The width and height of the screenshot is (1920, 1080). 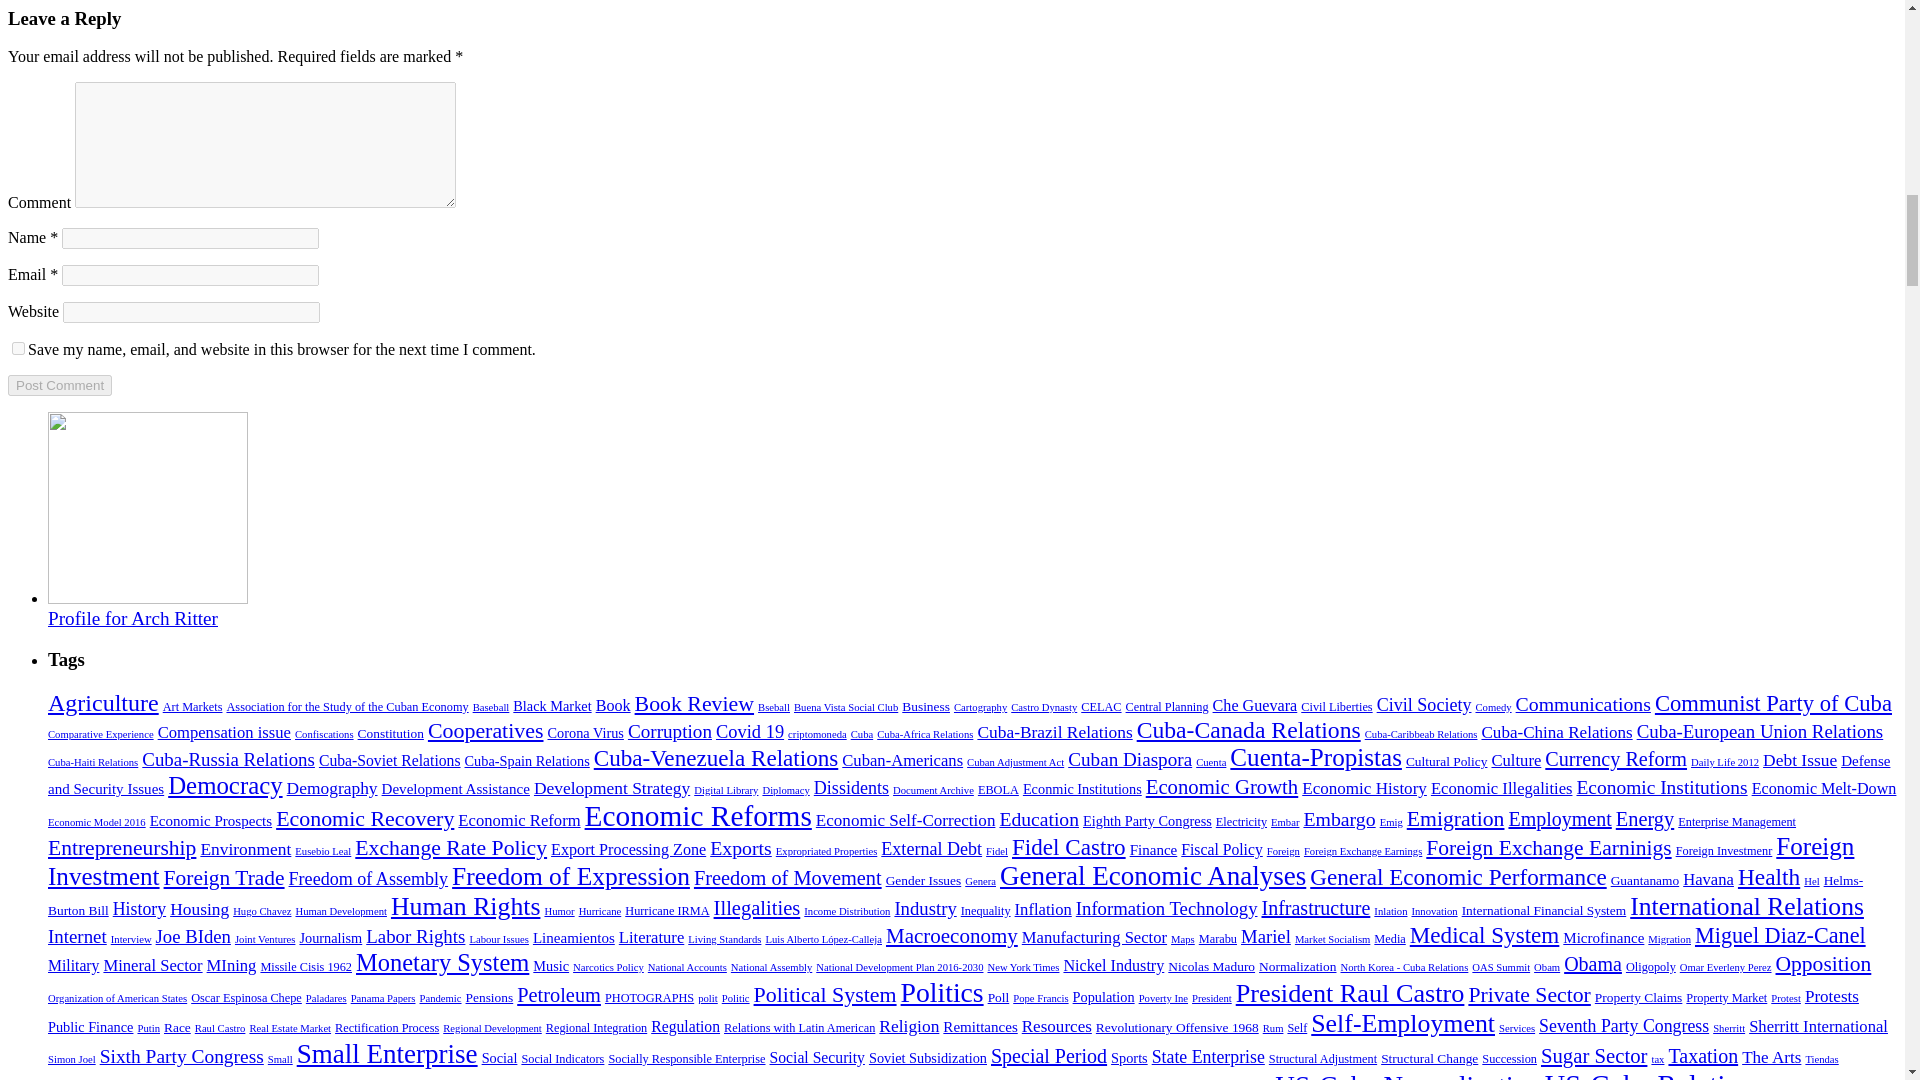 What do you see at coordinates (694, 704) in the screenshot?
I see `Book Review` at bounding box center [694, 704].